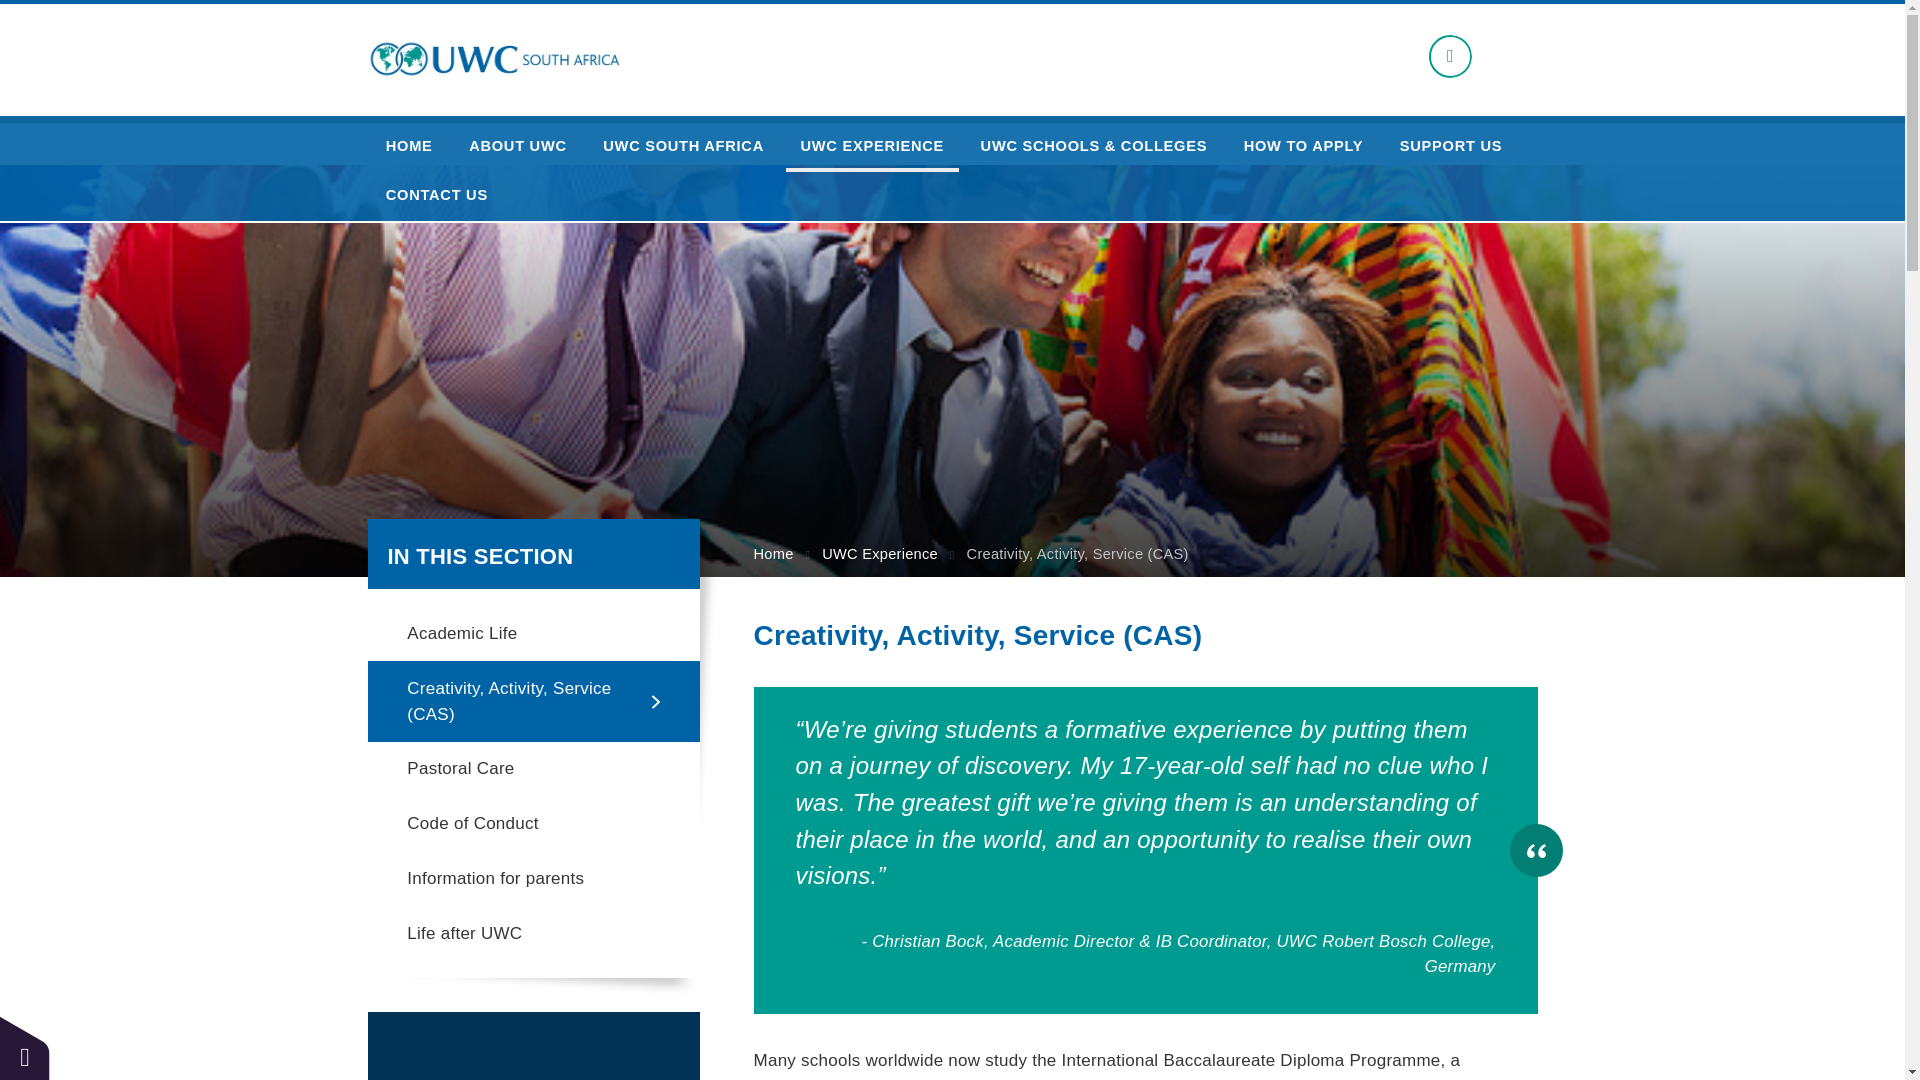 This screenshot has width=1920, height=1080. Describe the element at coordinates (518, 147) in the screenshot. I see `ABOUT UWC` at that location.